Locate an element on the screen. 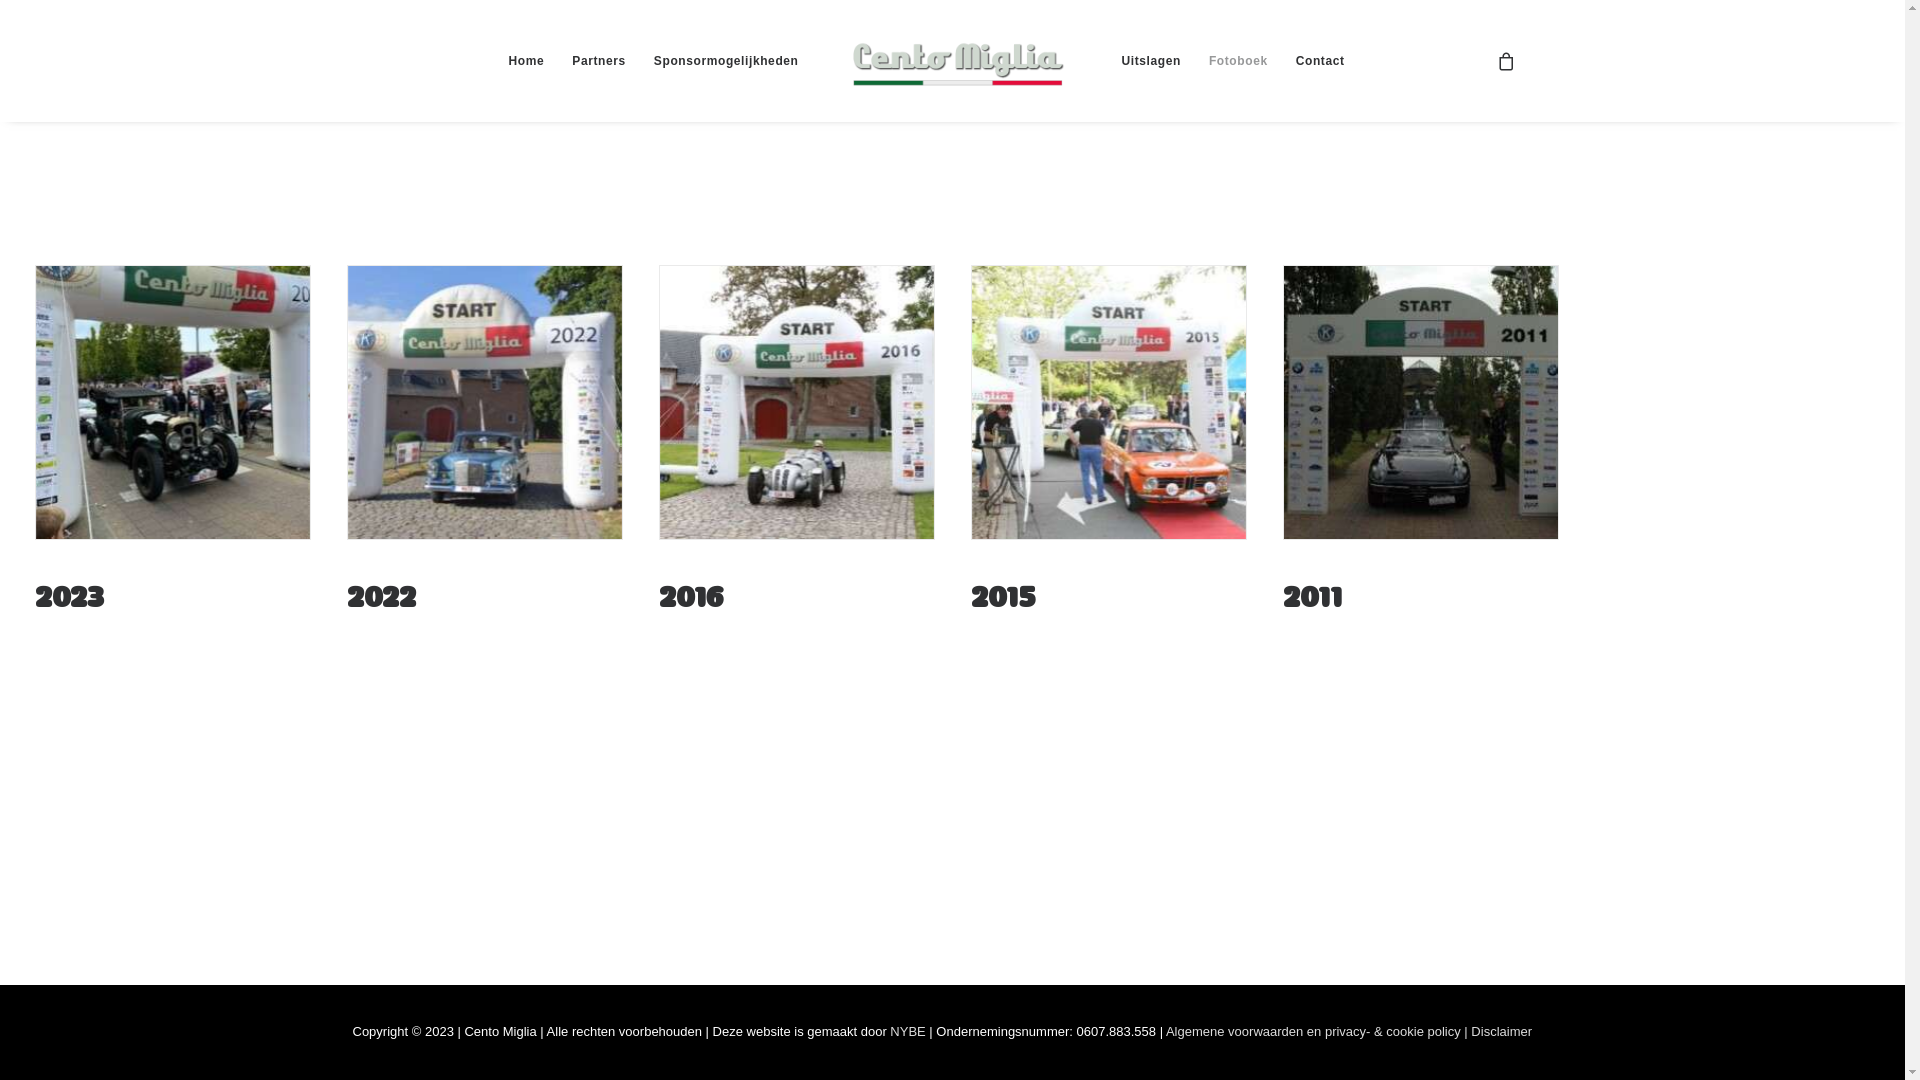 This screenshot has height=1080, width=1920. Fotoboek is located at coordinates (1238, 61).